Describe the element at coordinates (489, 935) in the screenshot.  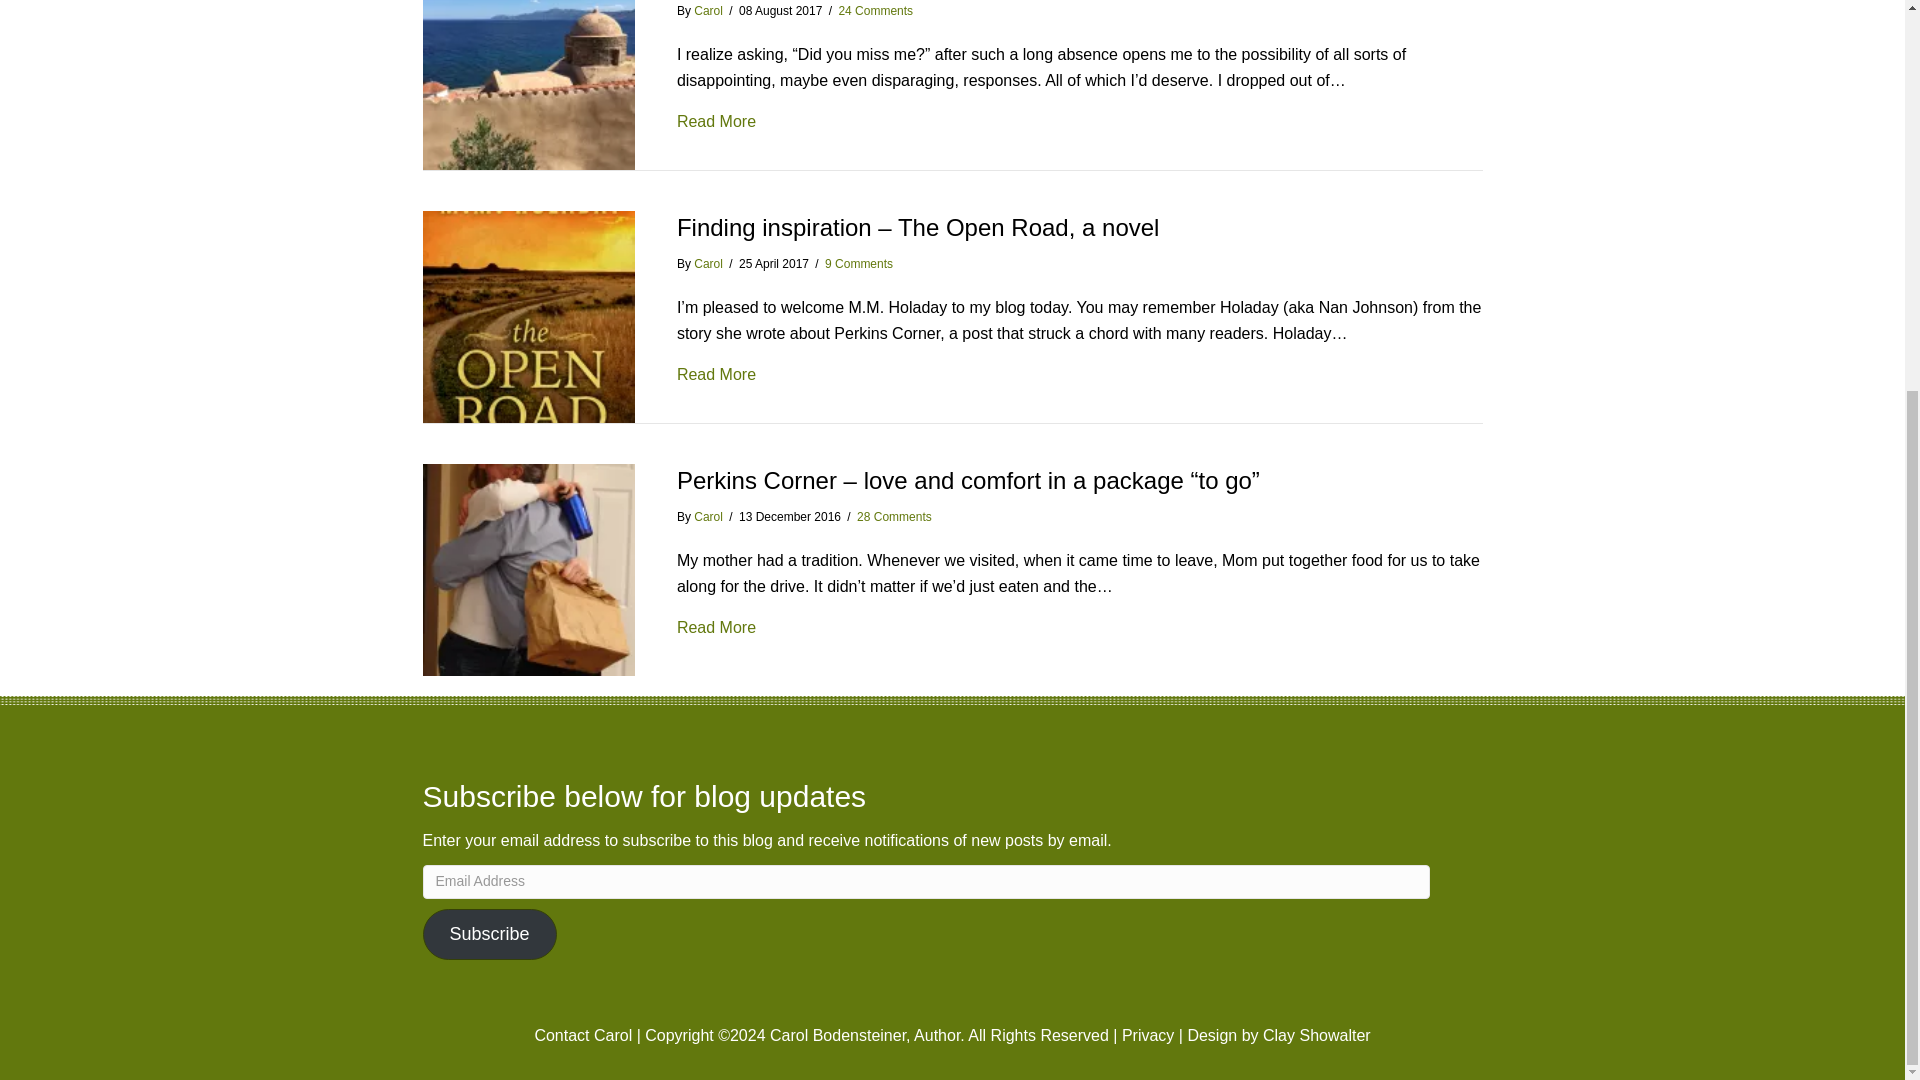
I see `Subscribe` at that location.